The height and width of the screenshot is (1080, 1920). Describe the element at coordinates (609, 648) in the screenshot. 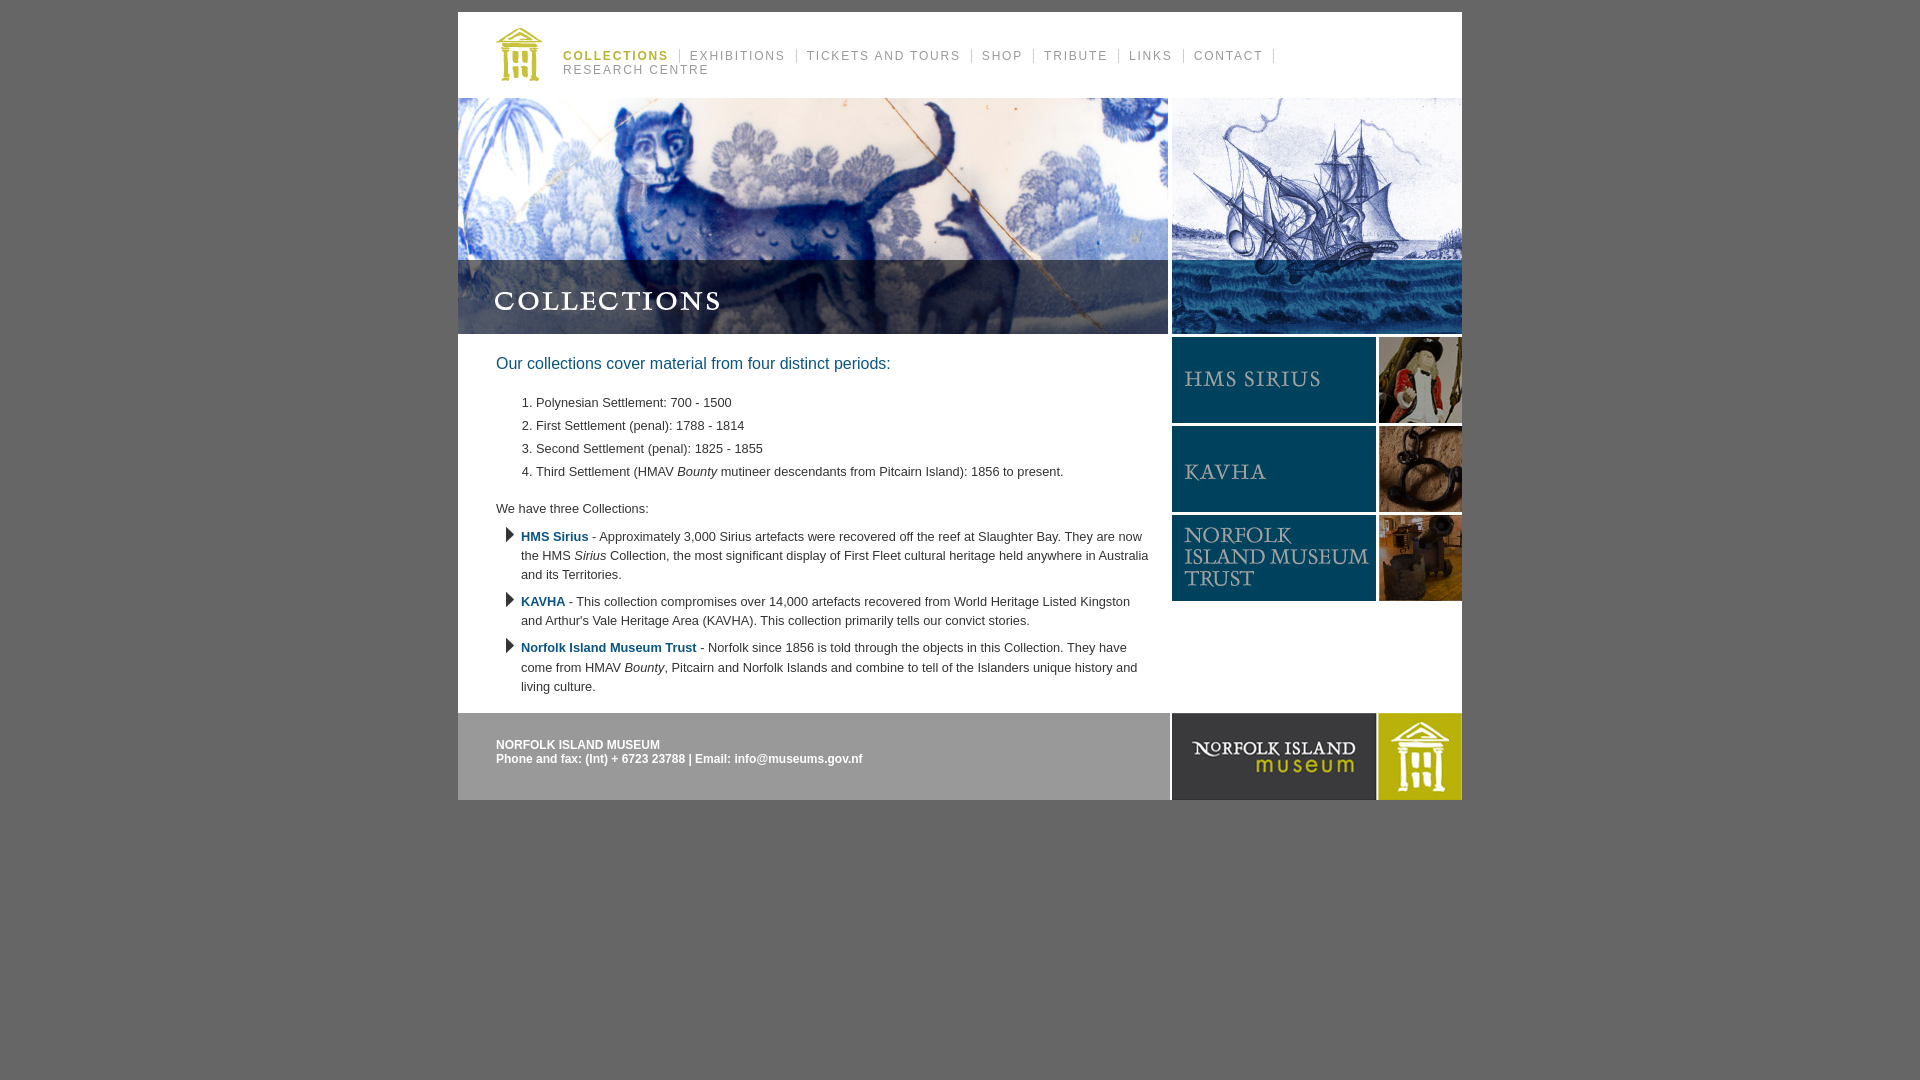

I see `Norfolk Island Museum Trust` at that location.